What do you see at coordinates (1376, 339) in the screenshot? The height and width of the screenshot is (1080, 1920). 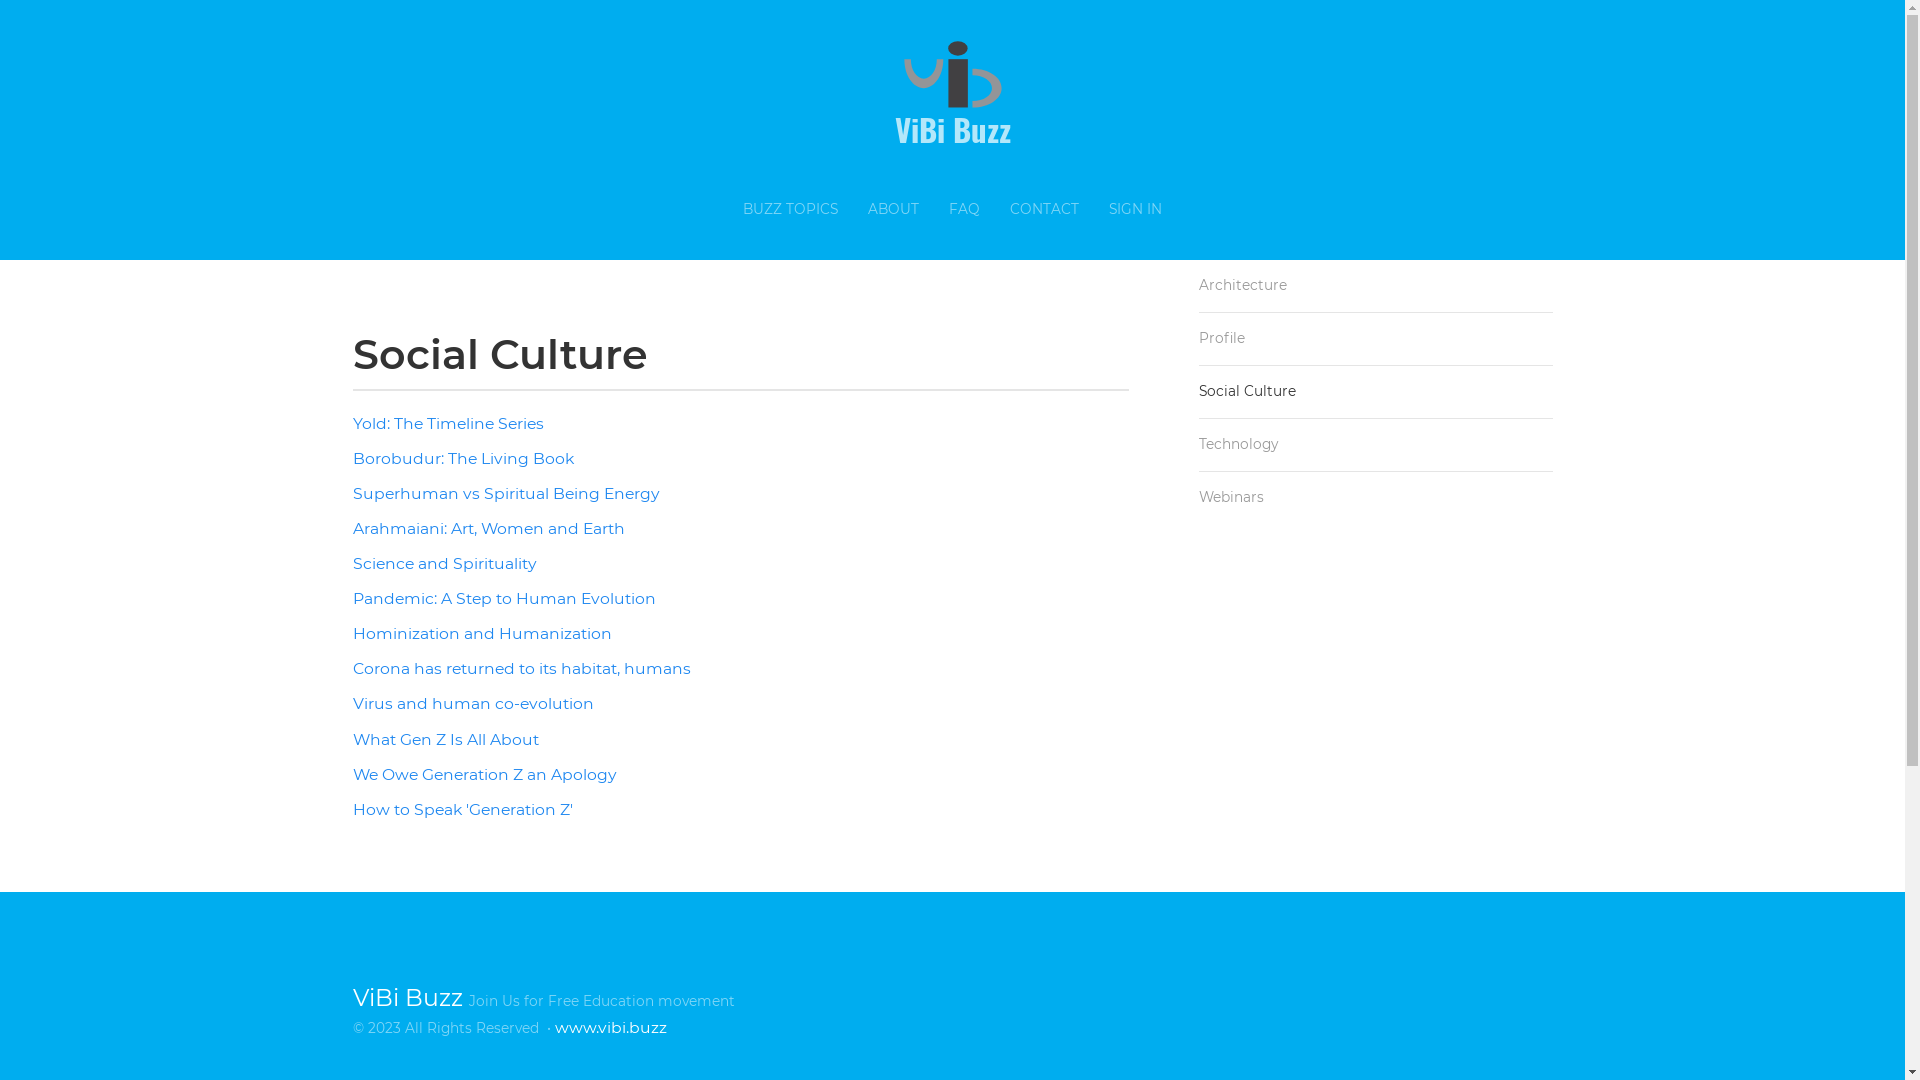 I see `Profile` at bounding box center [1376, 339].